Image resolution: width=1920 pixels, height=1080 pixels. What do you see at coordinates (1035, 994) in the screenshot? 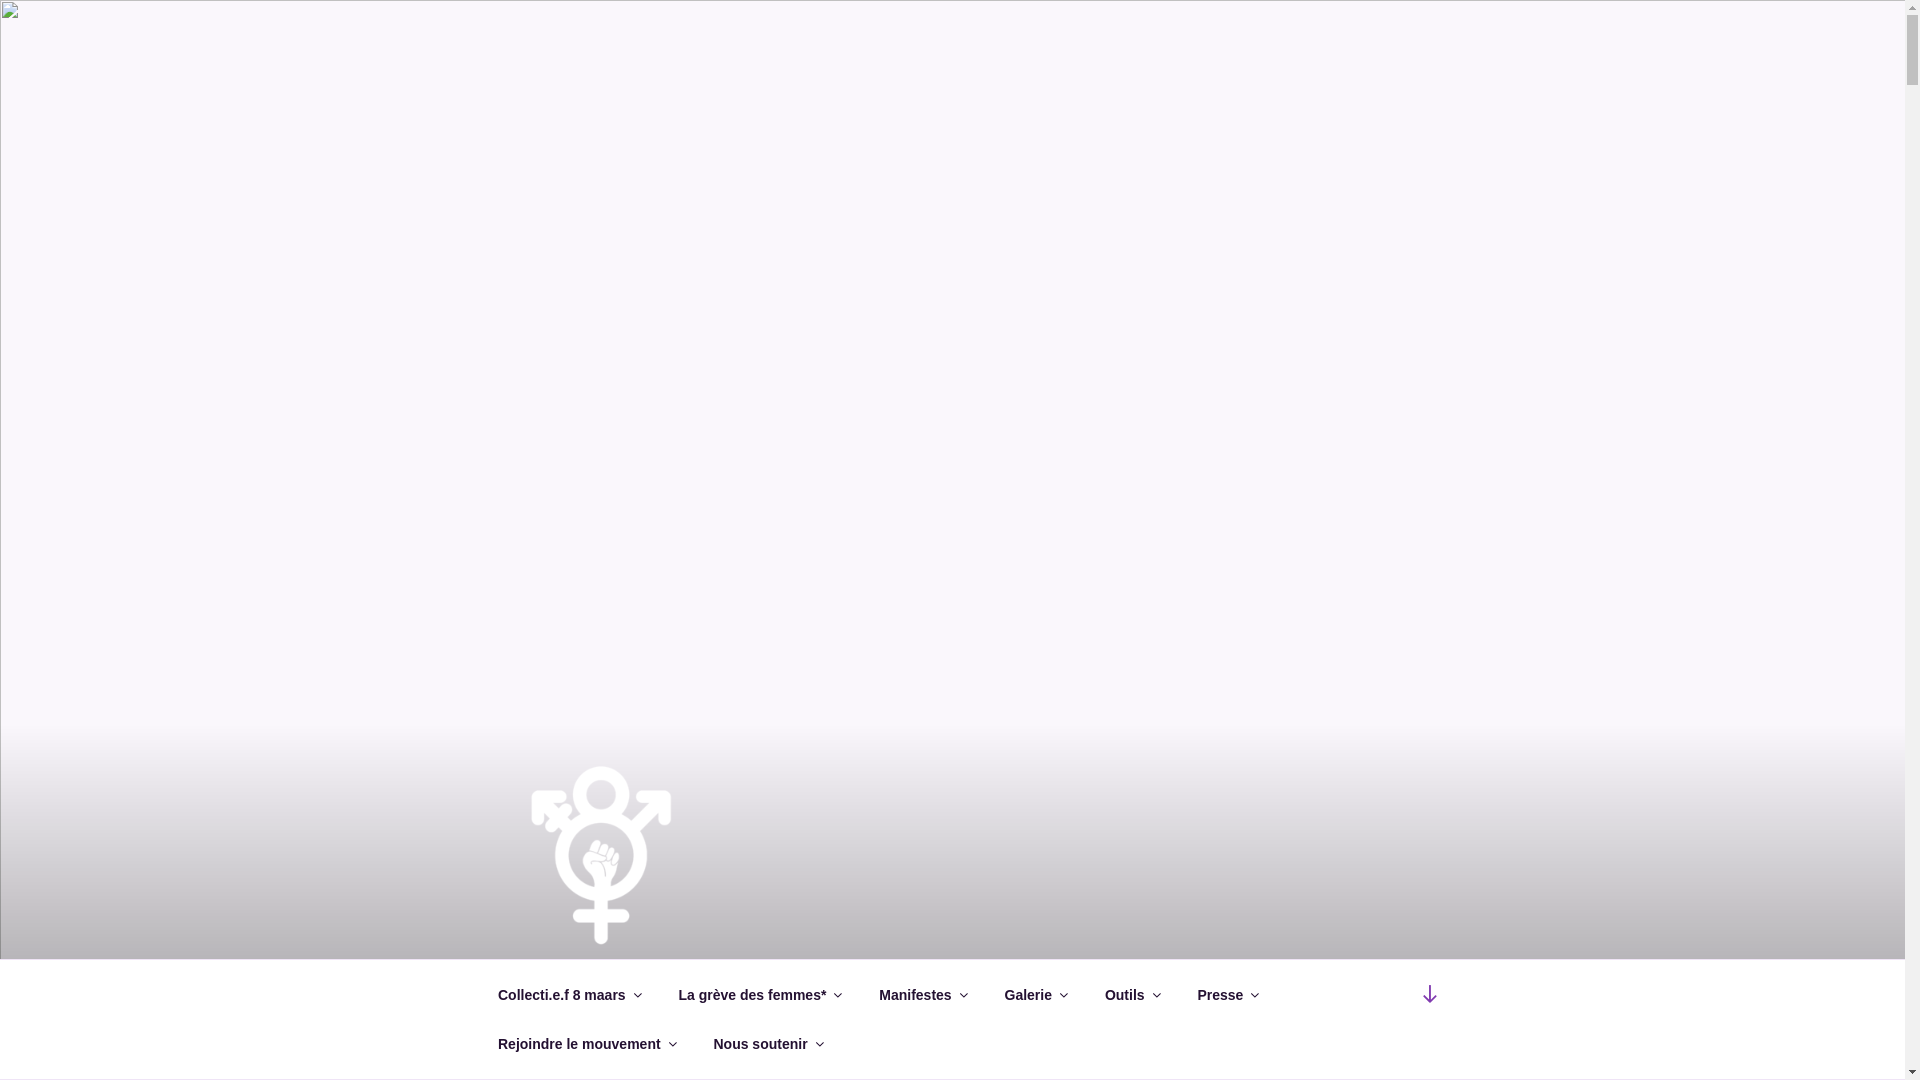
I see `Galerie` at bounding box center [1035, 994].